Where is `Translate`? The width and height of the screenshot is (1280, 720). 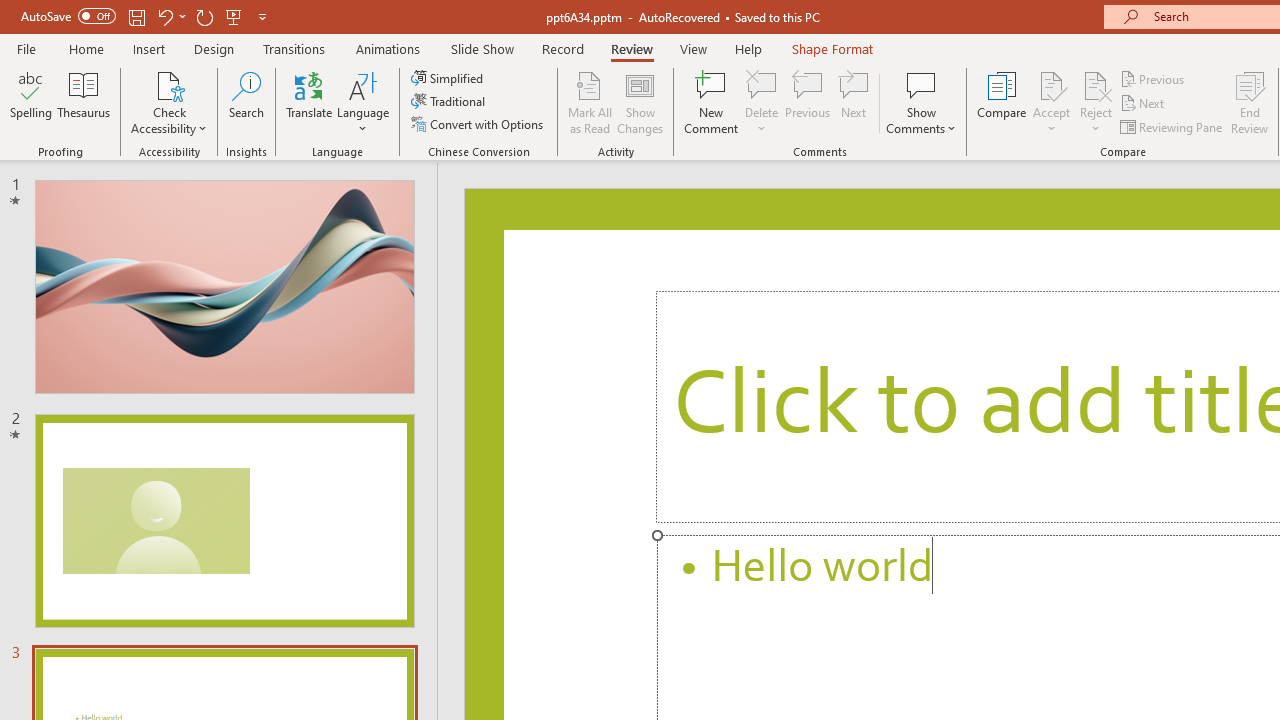 Translate is located at coordinates (310, 102).